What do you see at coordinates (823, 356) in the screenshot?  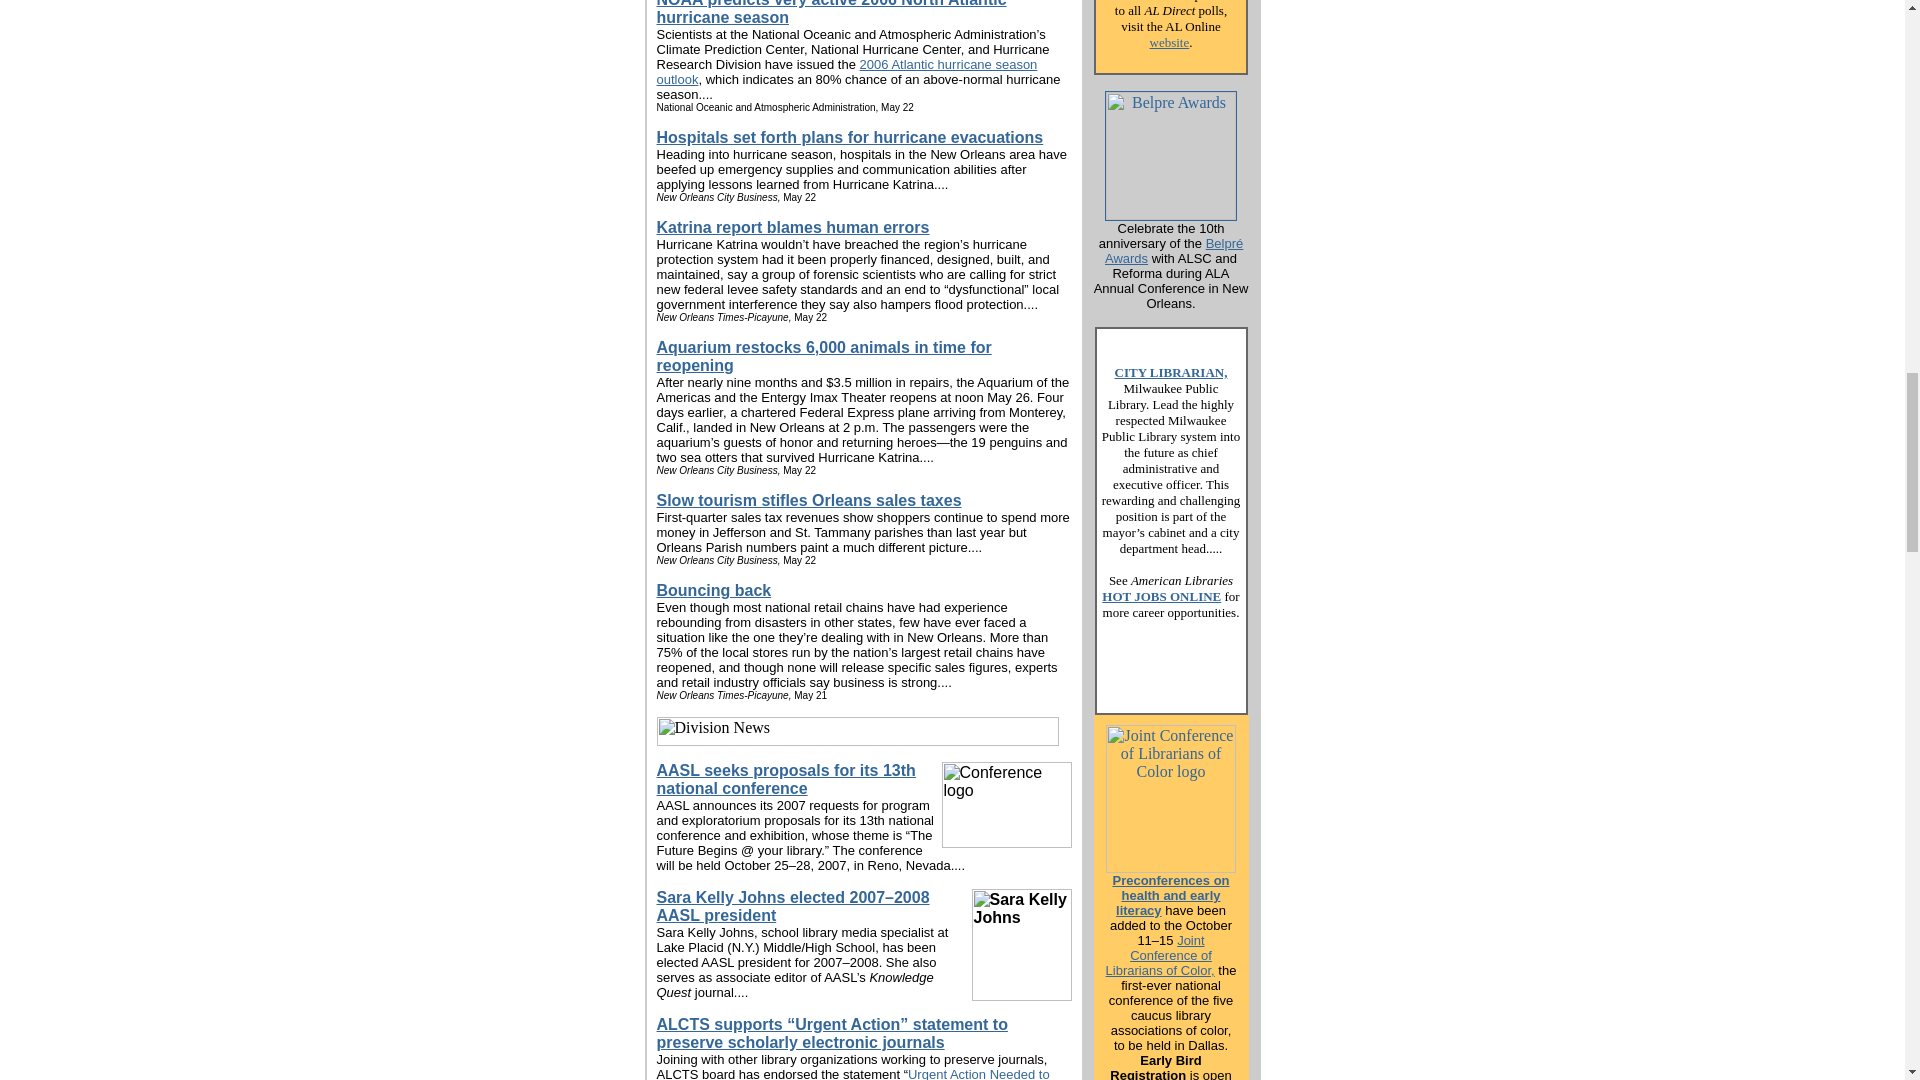 I see `Aquarium restocks 6,000 animals in time for reopening` at bounding box center [823, 356].